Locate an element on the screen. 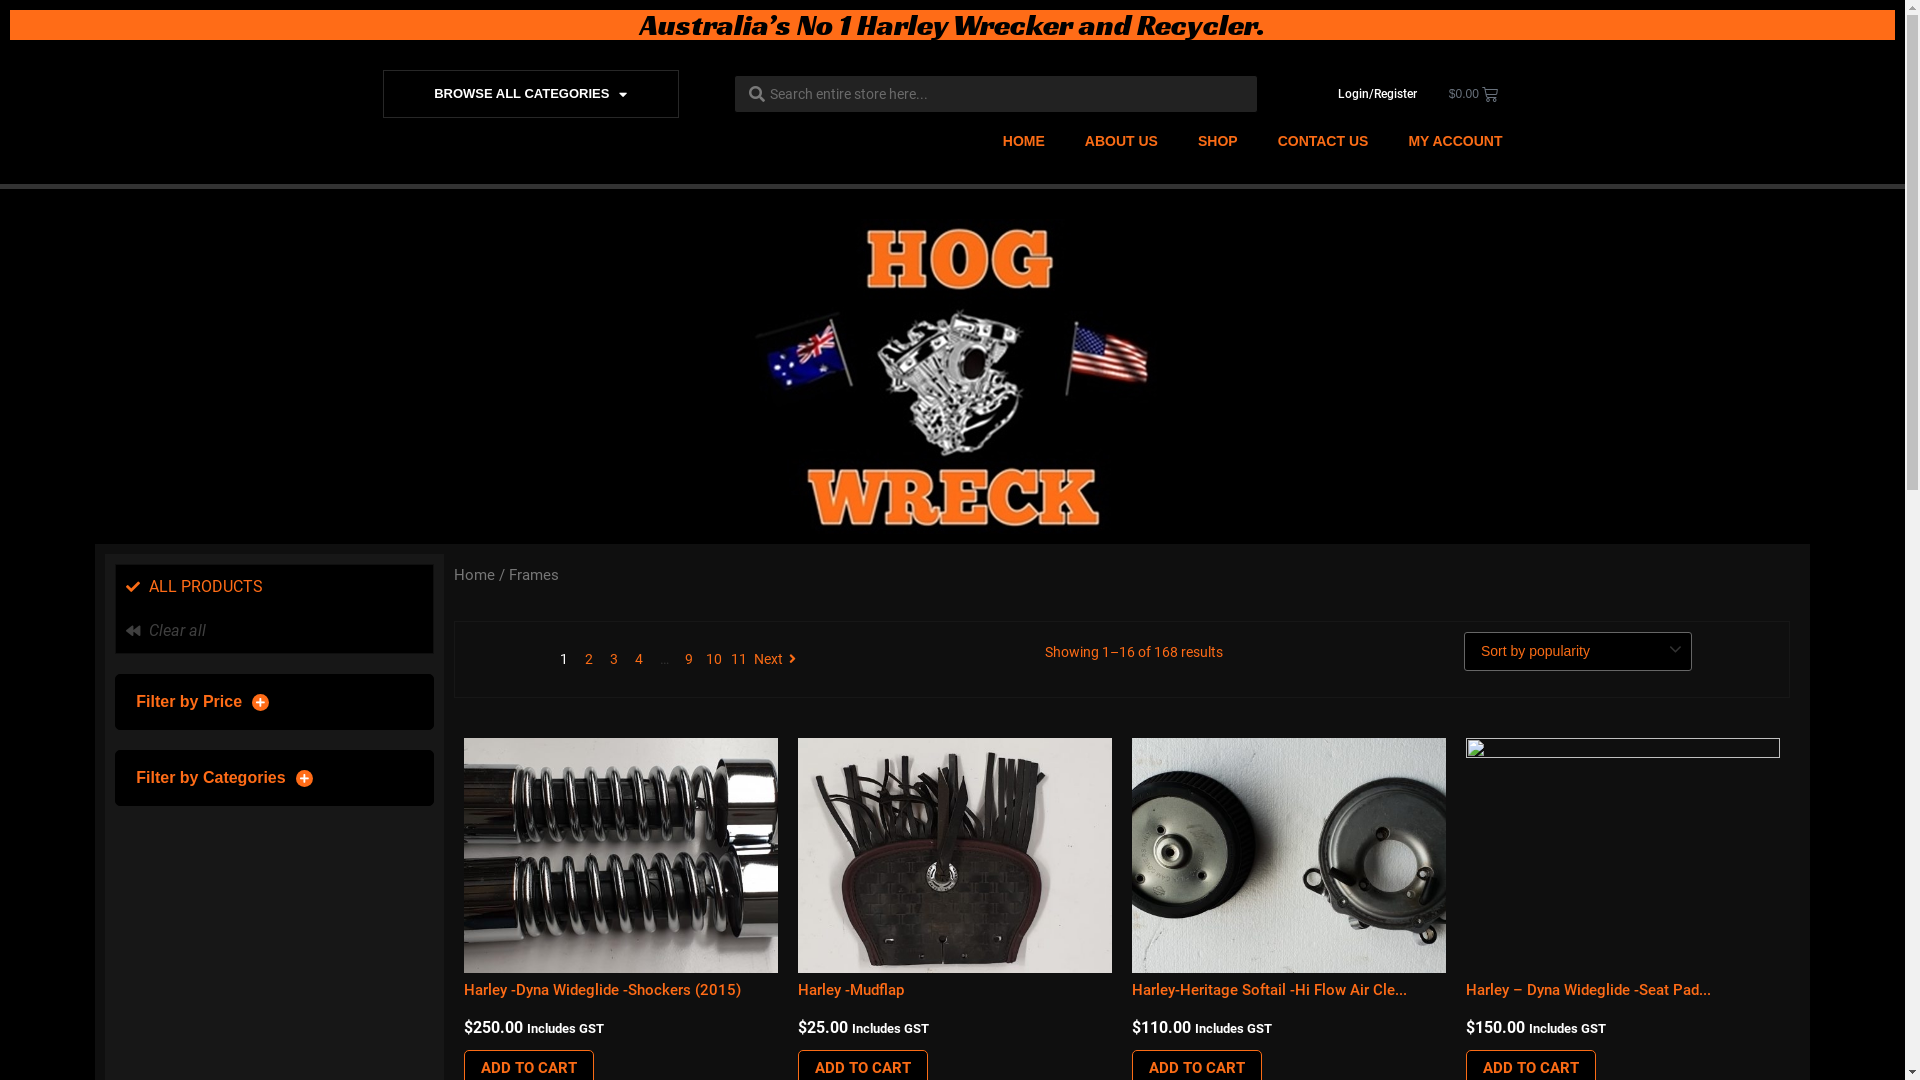 The width and height of the screenshot is (1920, 1080). 9 is located at coordinates (689, 660).